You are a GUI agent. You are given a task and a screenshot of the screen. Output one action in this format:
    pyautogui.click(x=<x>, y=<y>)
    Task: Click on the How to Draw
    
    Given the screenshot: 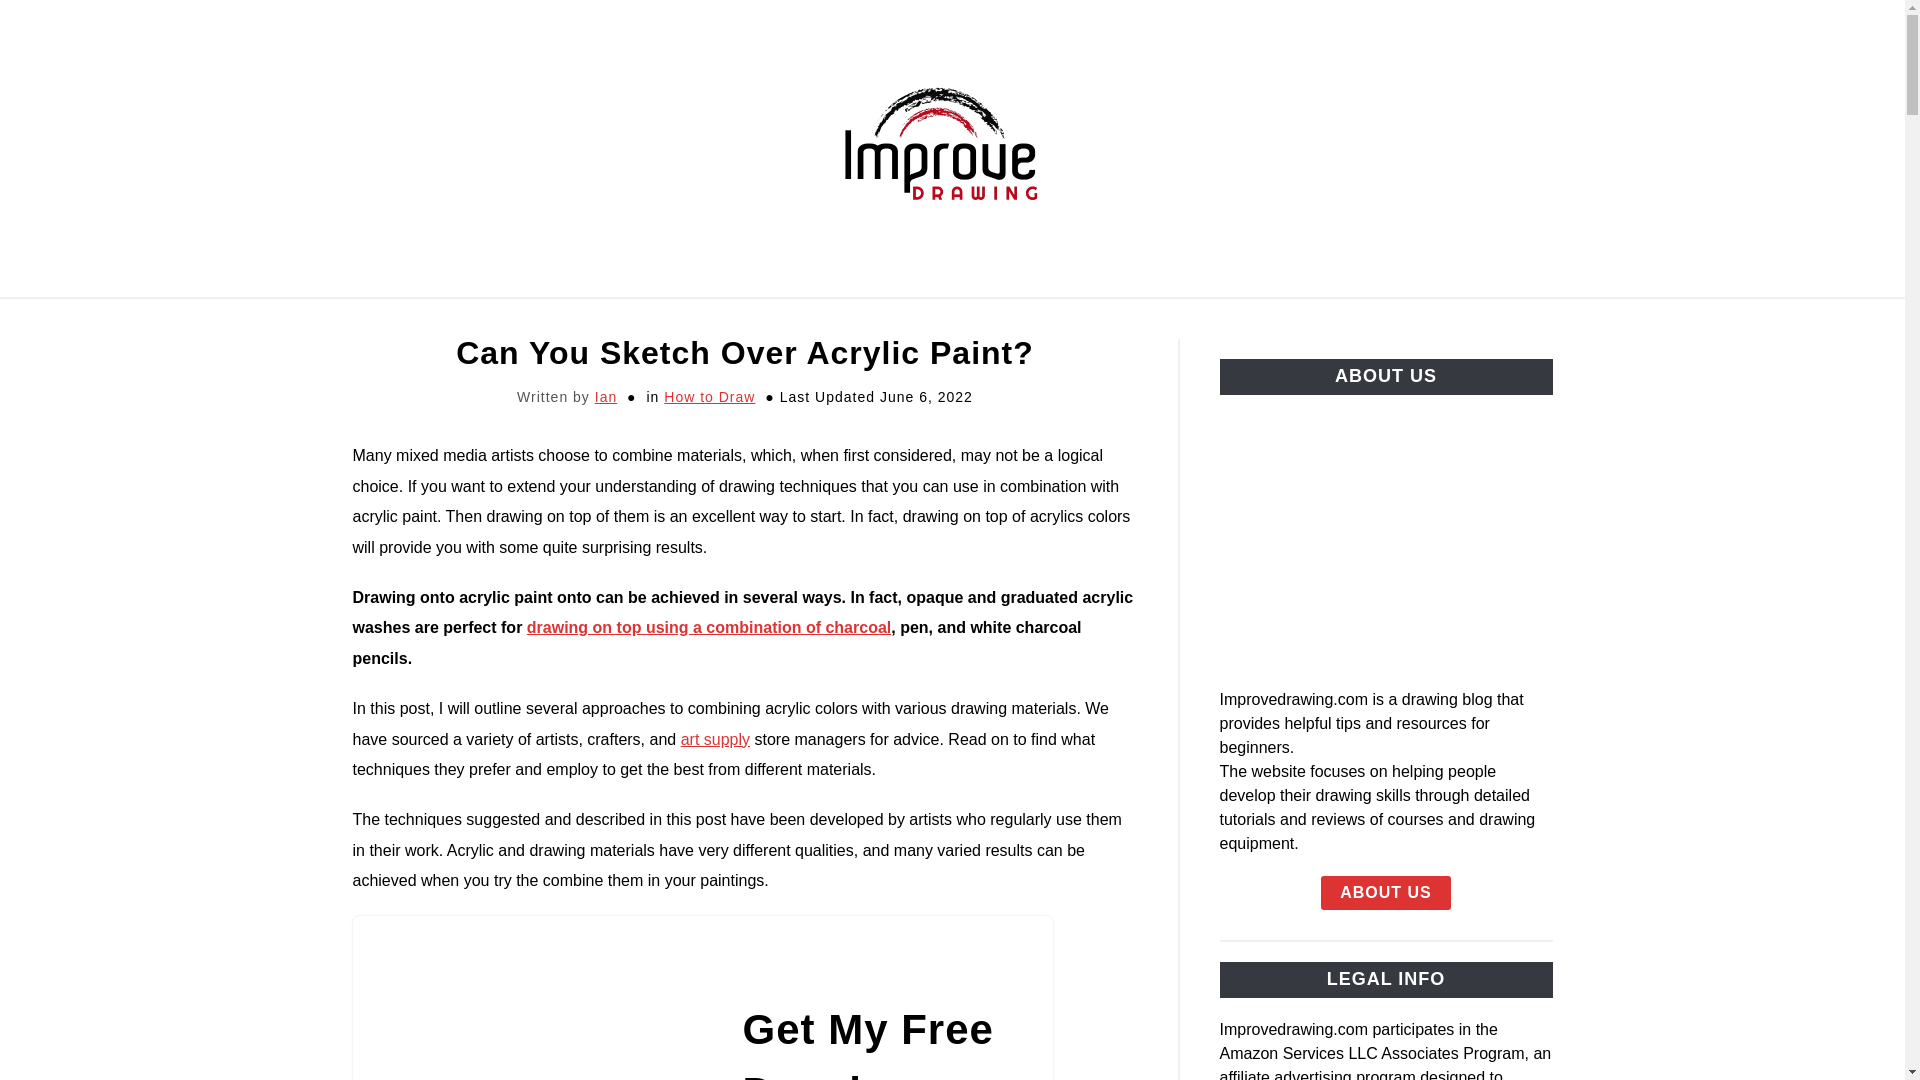 What is the action you would take?
    pyautogui.click(x=709, y=396)
    